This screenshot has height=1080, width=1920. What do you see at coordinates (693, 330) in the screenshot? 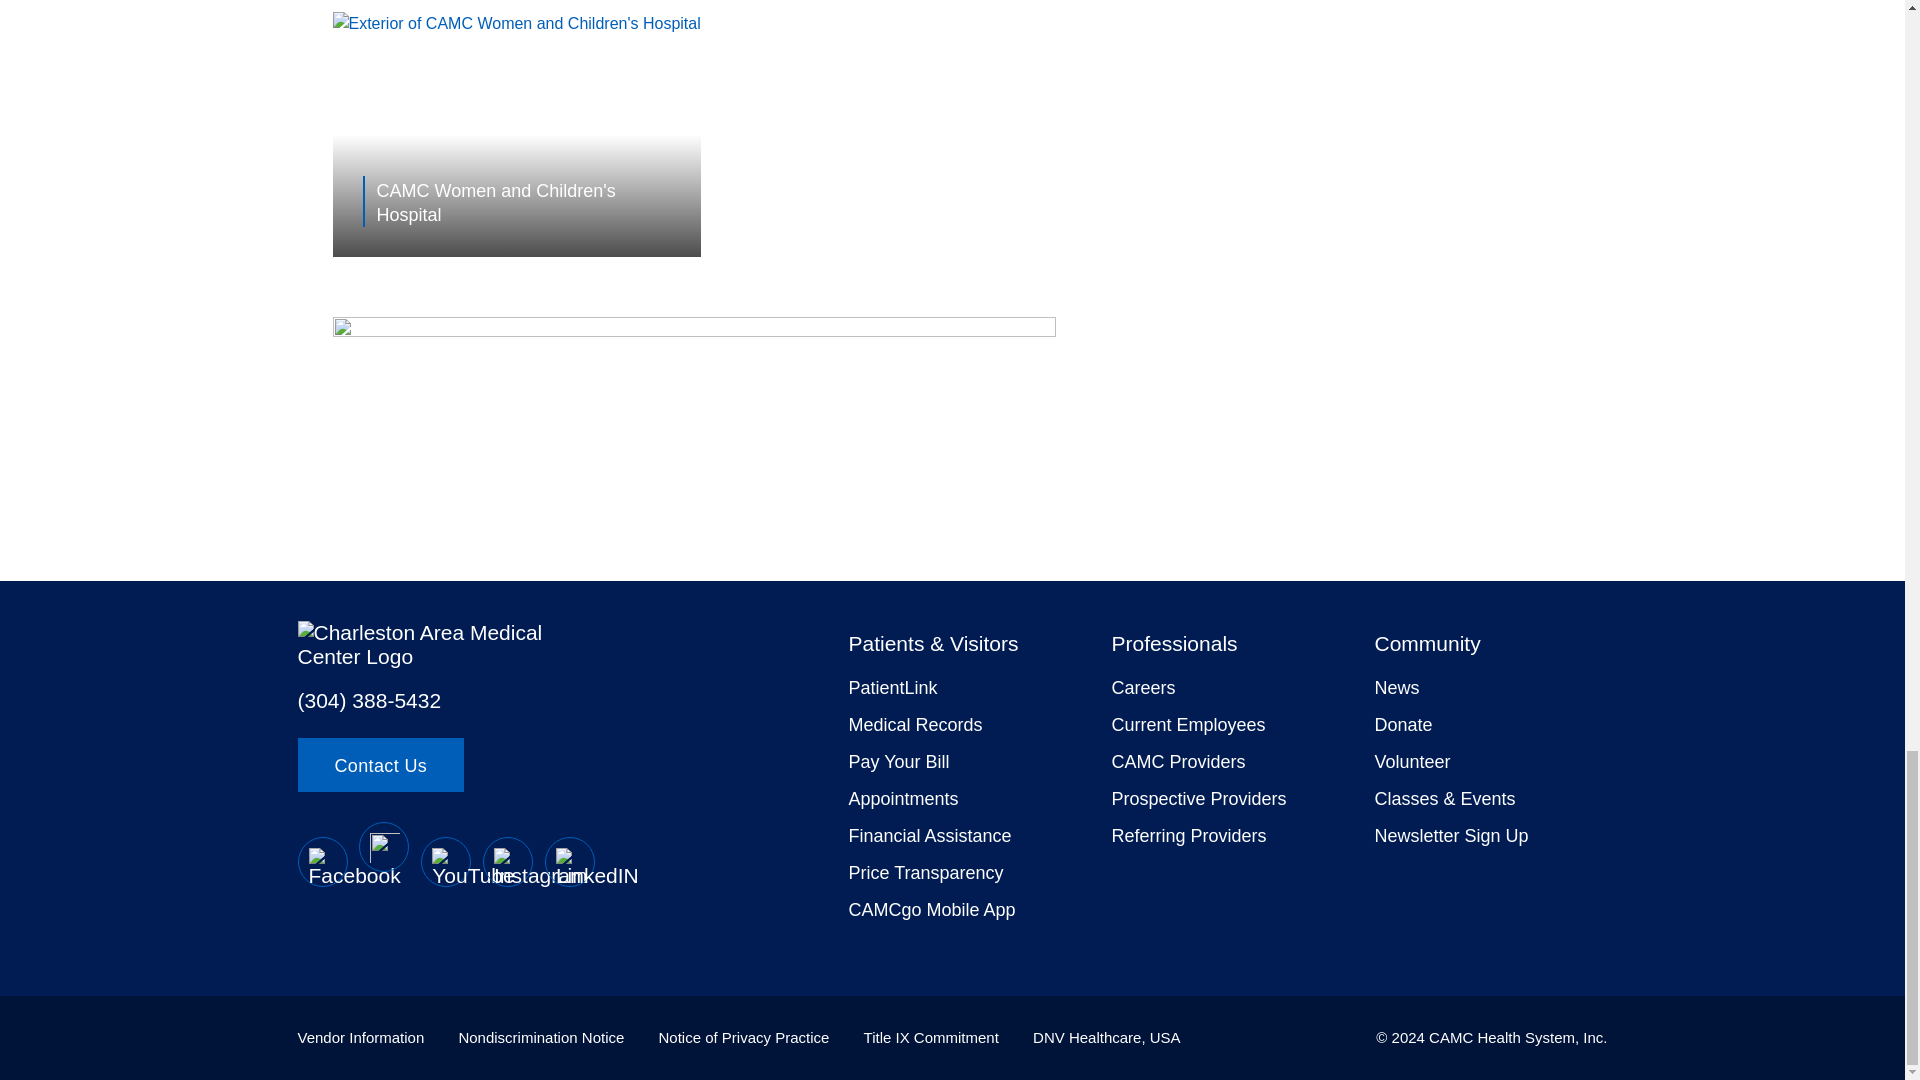
I see `Blue Distinction Specialty Care` at bounding box center [693, 330].